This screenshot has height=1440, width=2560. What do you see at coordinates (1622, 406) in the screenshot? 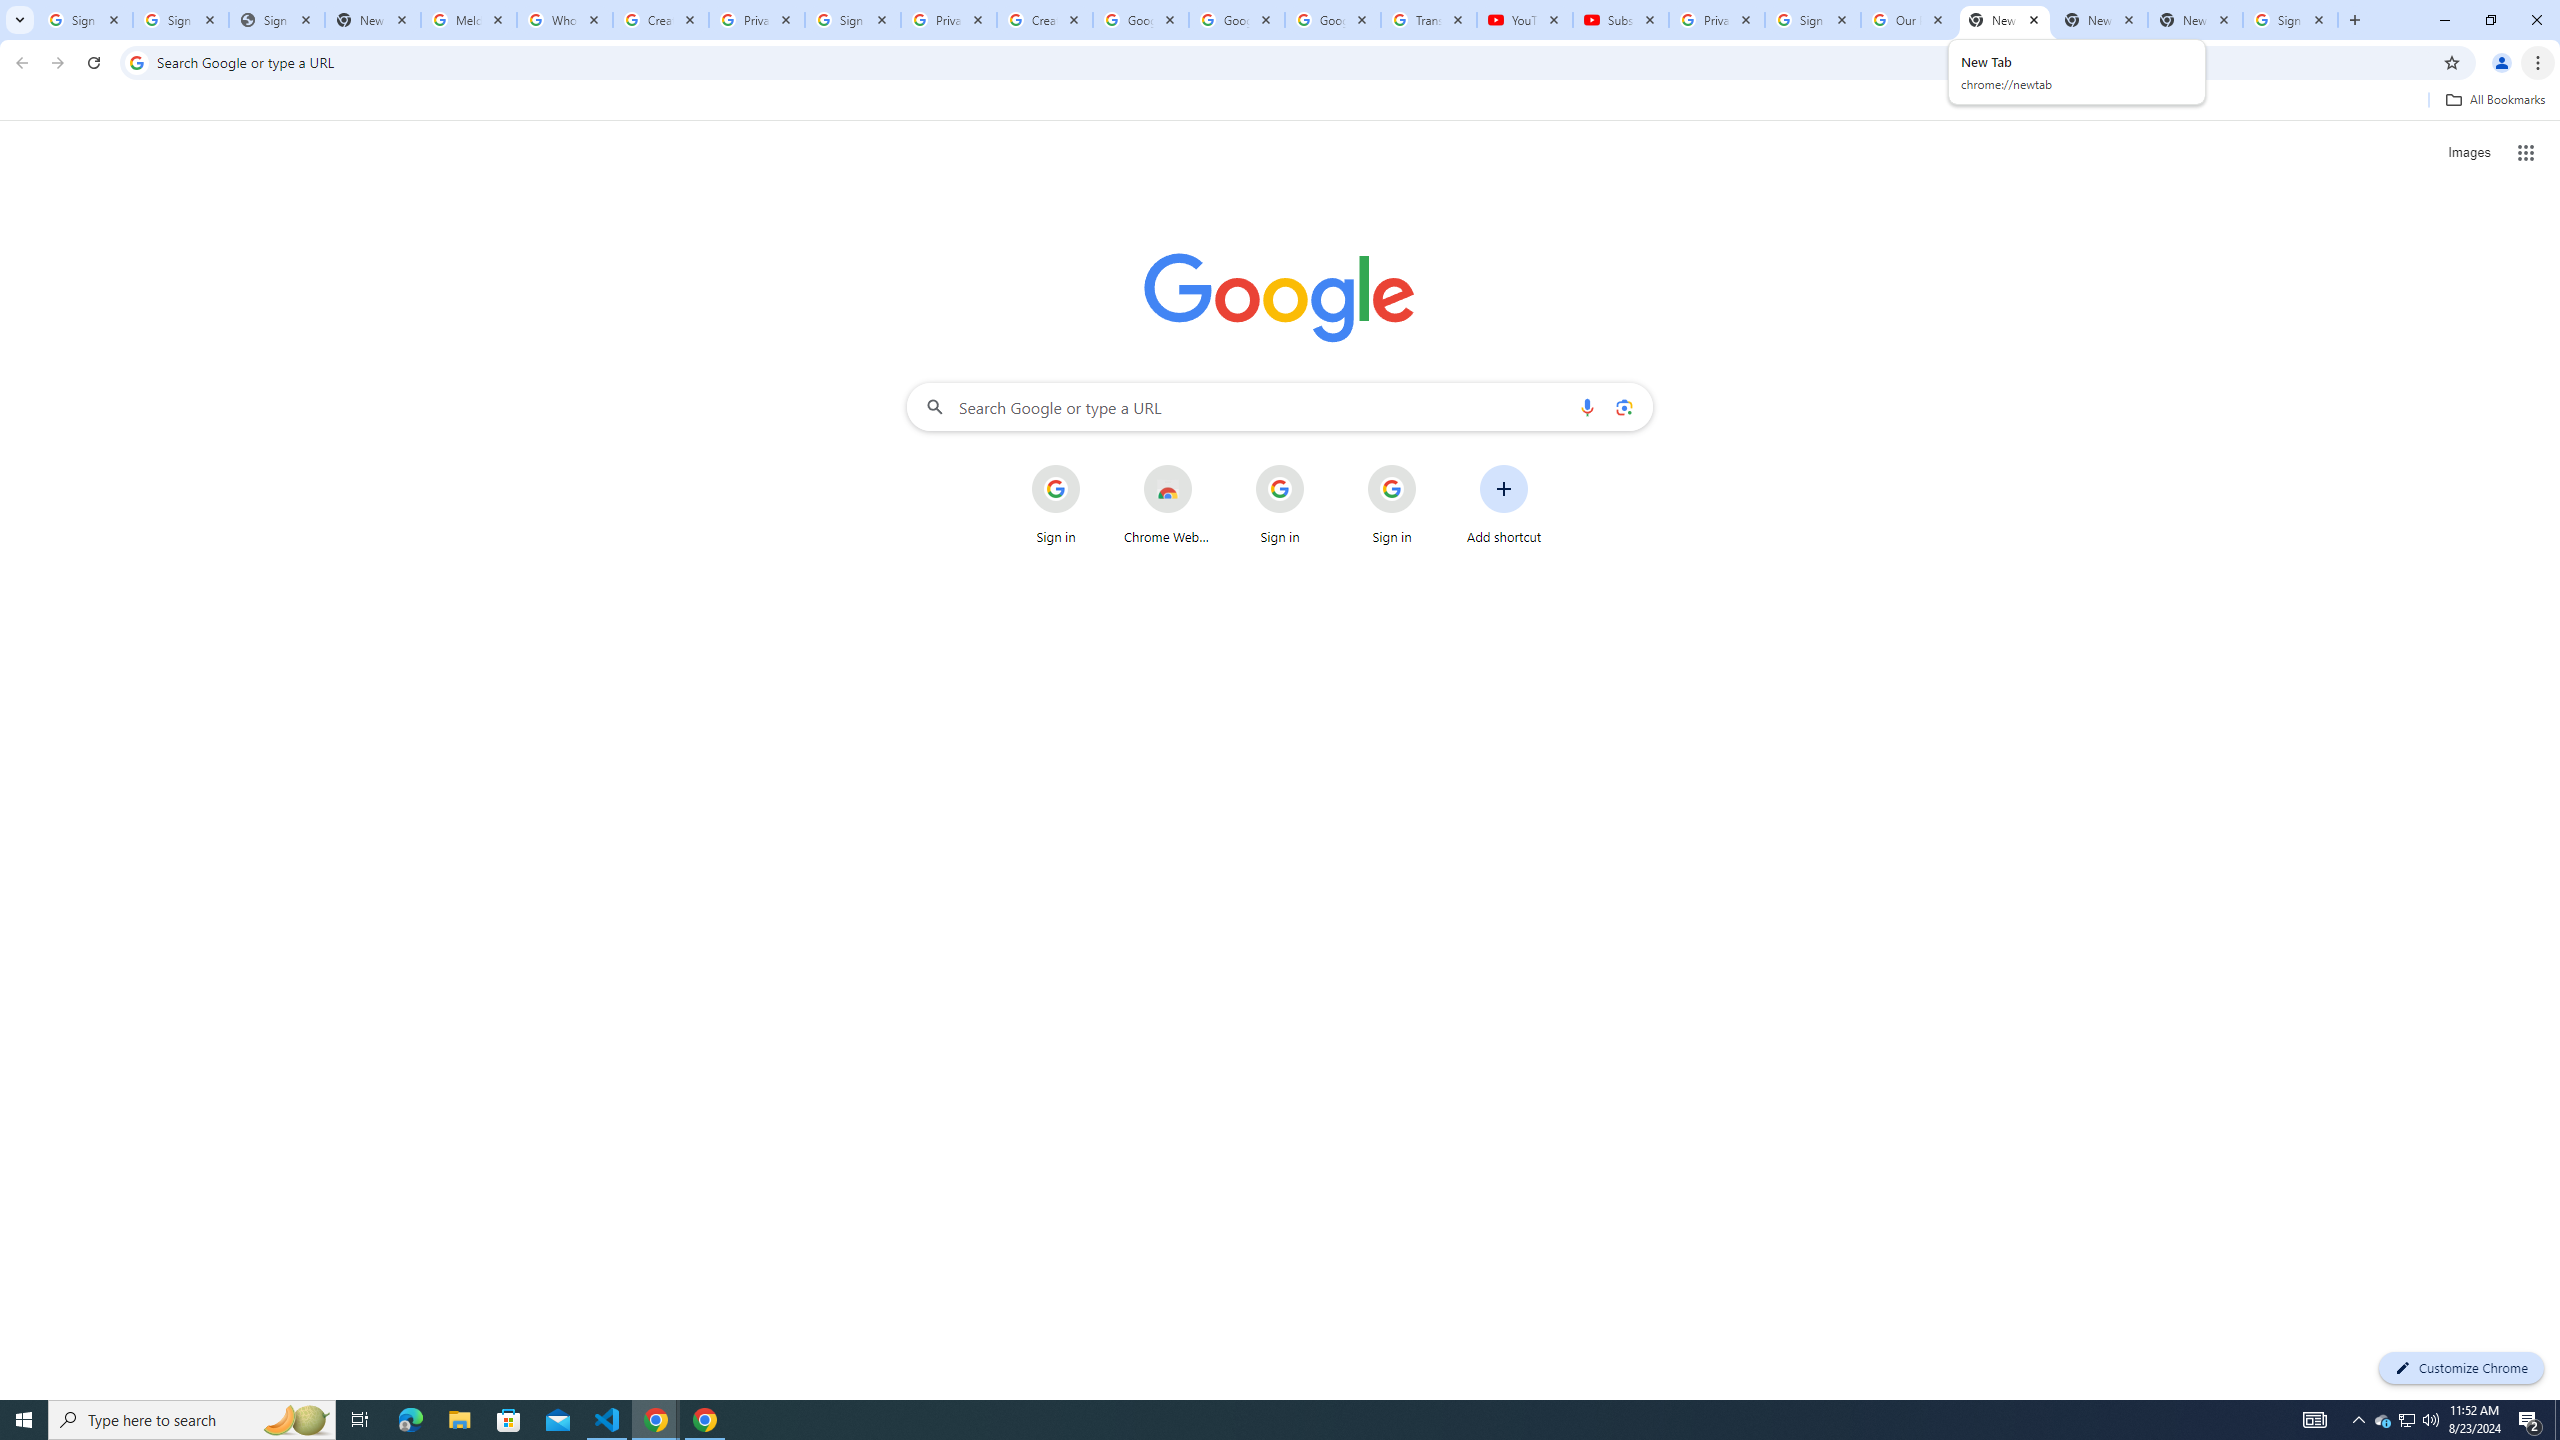
I see `Search by image` at bounding box center [1622, 406].